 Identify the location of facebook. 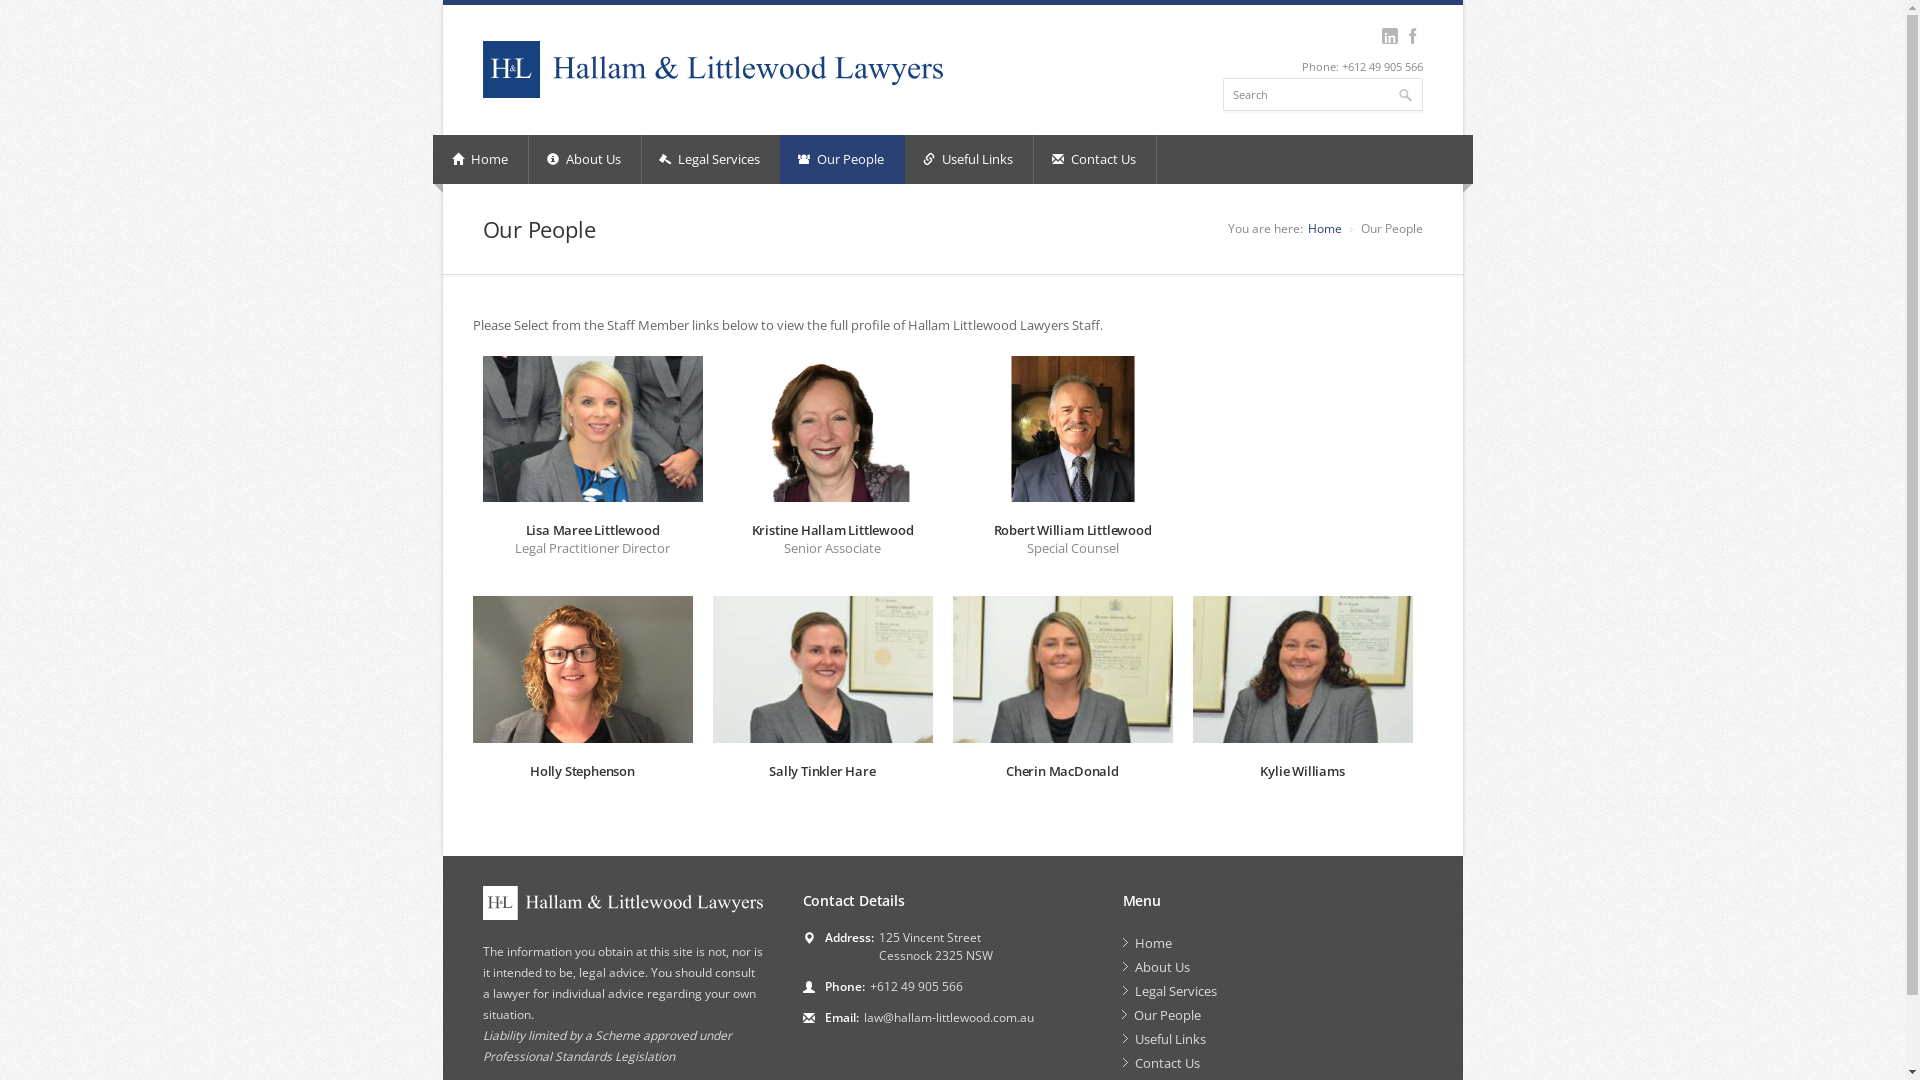
(1414, 36).